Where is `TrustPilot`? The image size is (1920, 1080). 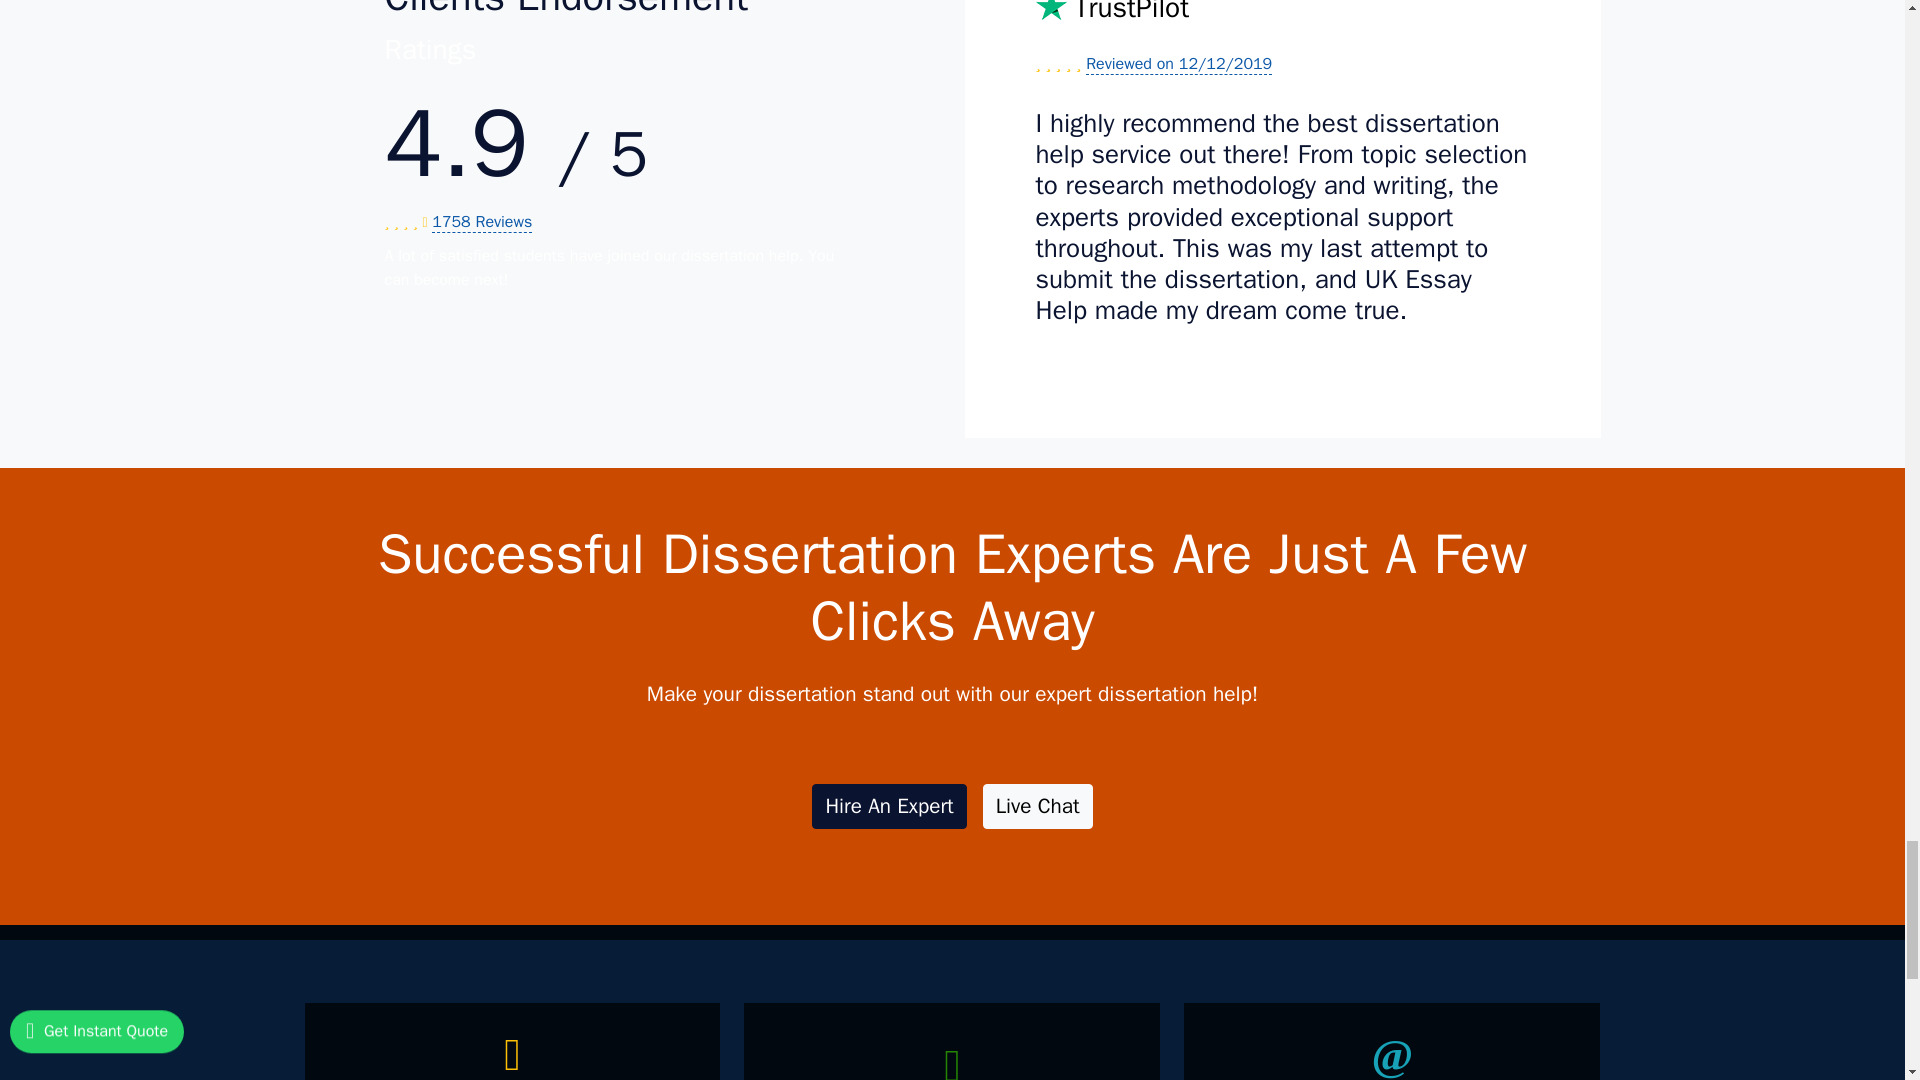 TrustPilot is located at coordinates (1283, 18).